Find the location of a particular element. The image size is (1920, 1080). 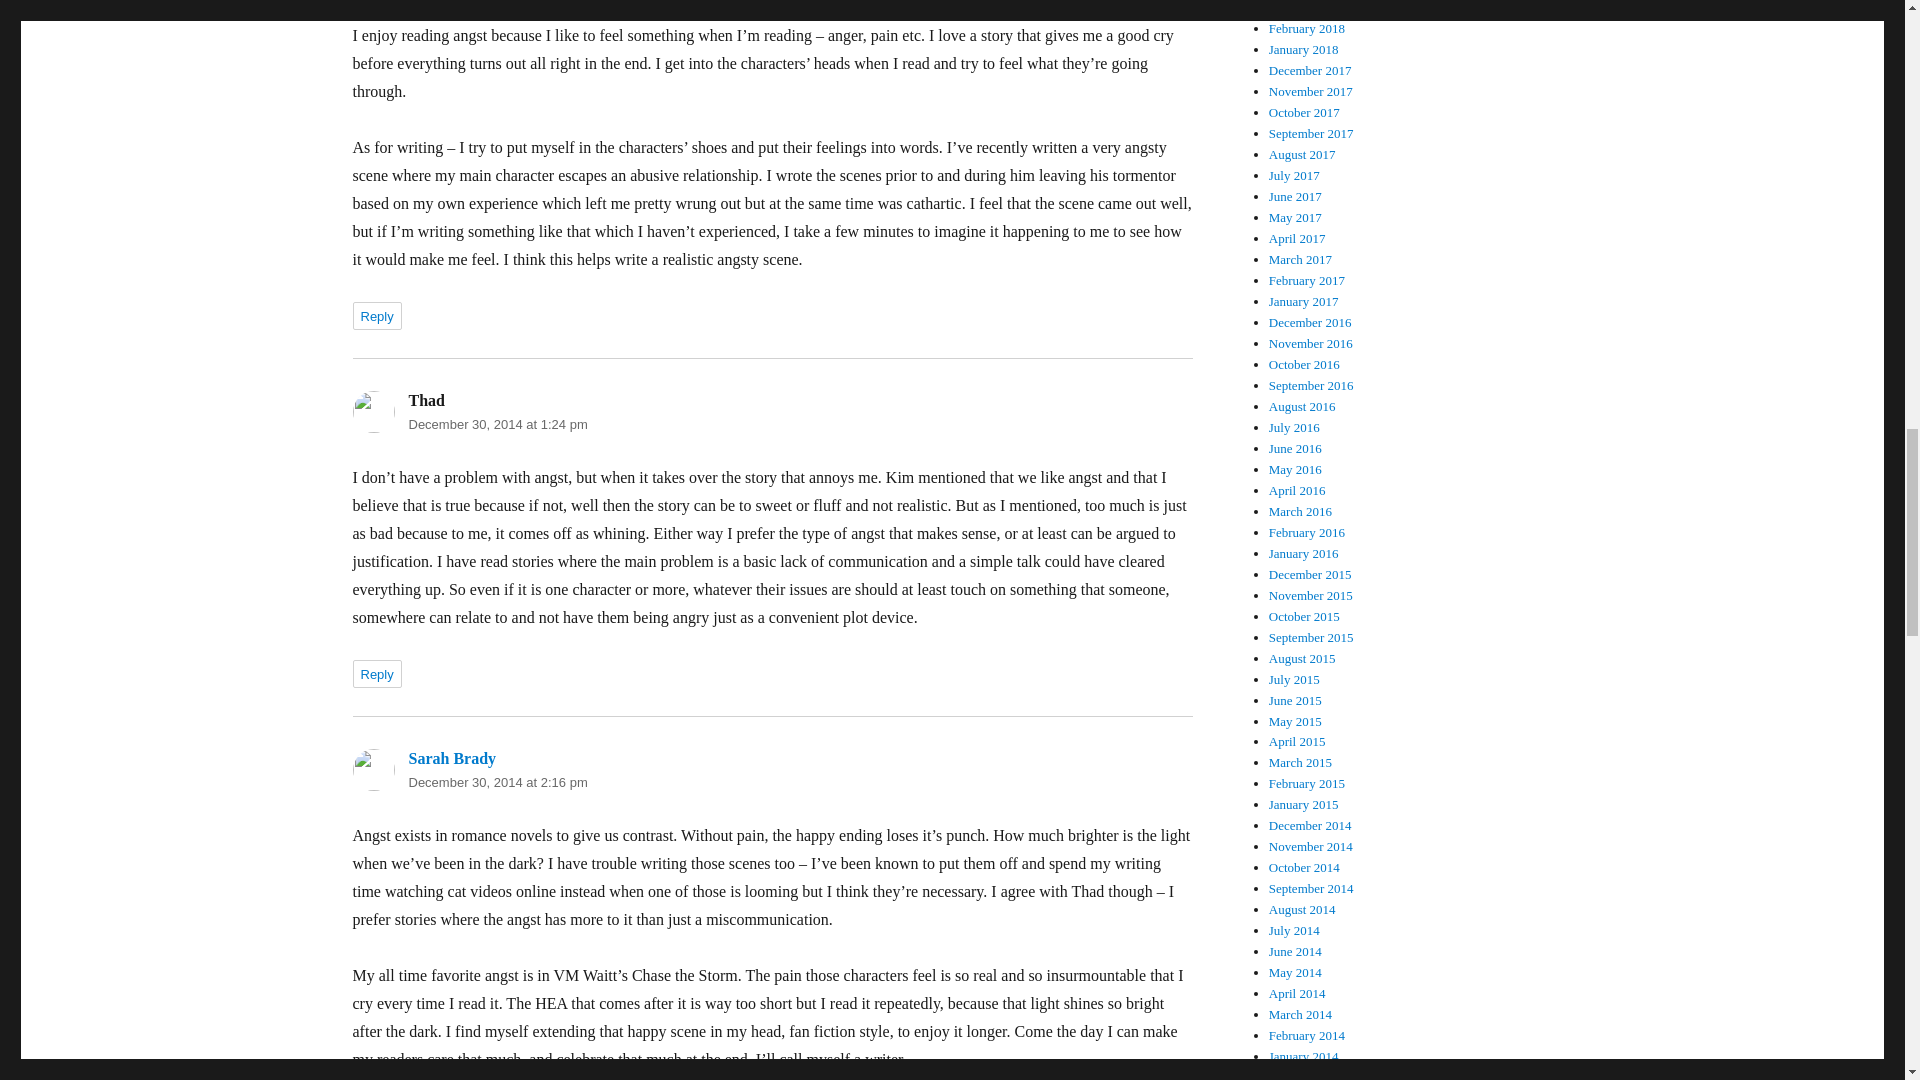

Reply is located at coordinates (376, 316).